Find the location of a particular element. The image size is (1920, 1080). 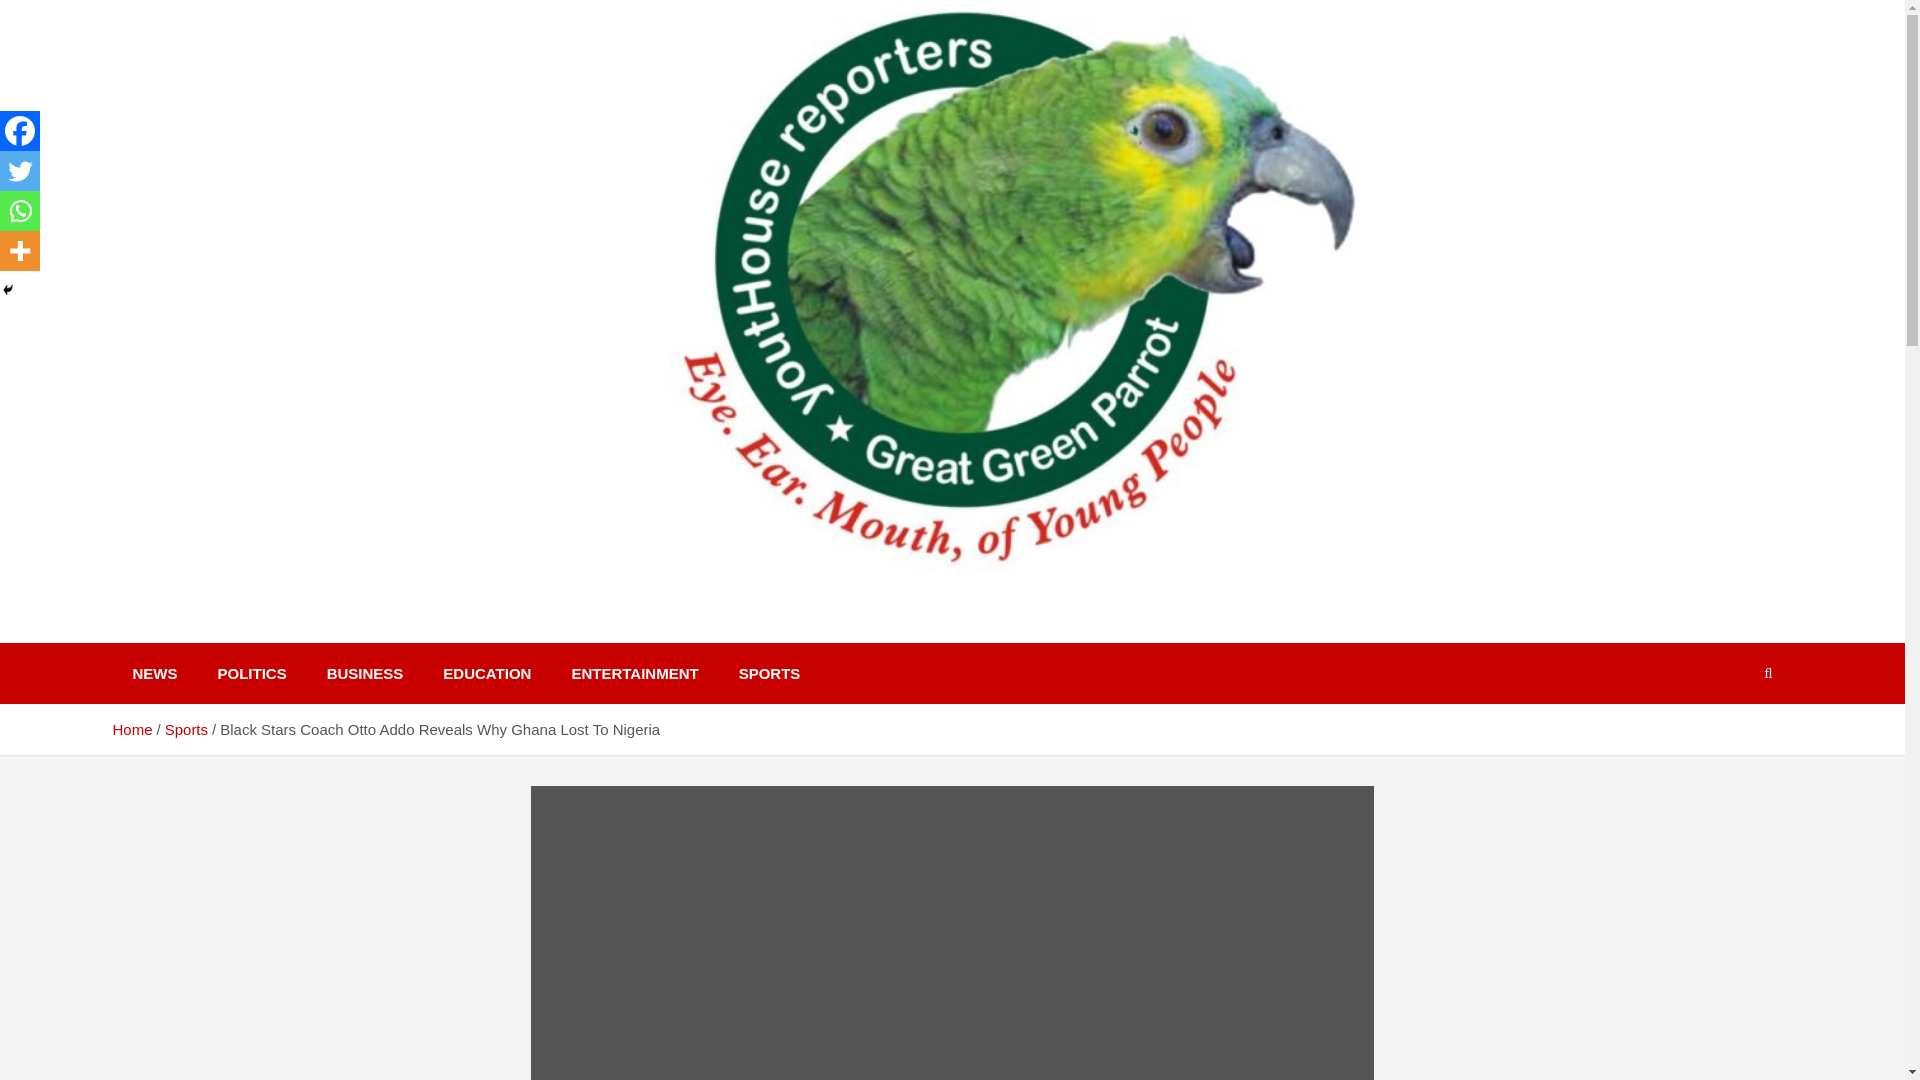

youtHouse reporters is located at coordinates (308, 634).